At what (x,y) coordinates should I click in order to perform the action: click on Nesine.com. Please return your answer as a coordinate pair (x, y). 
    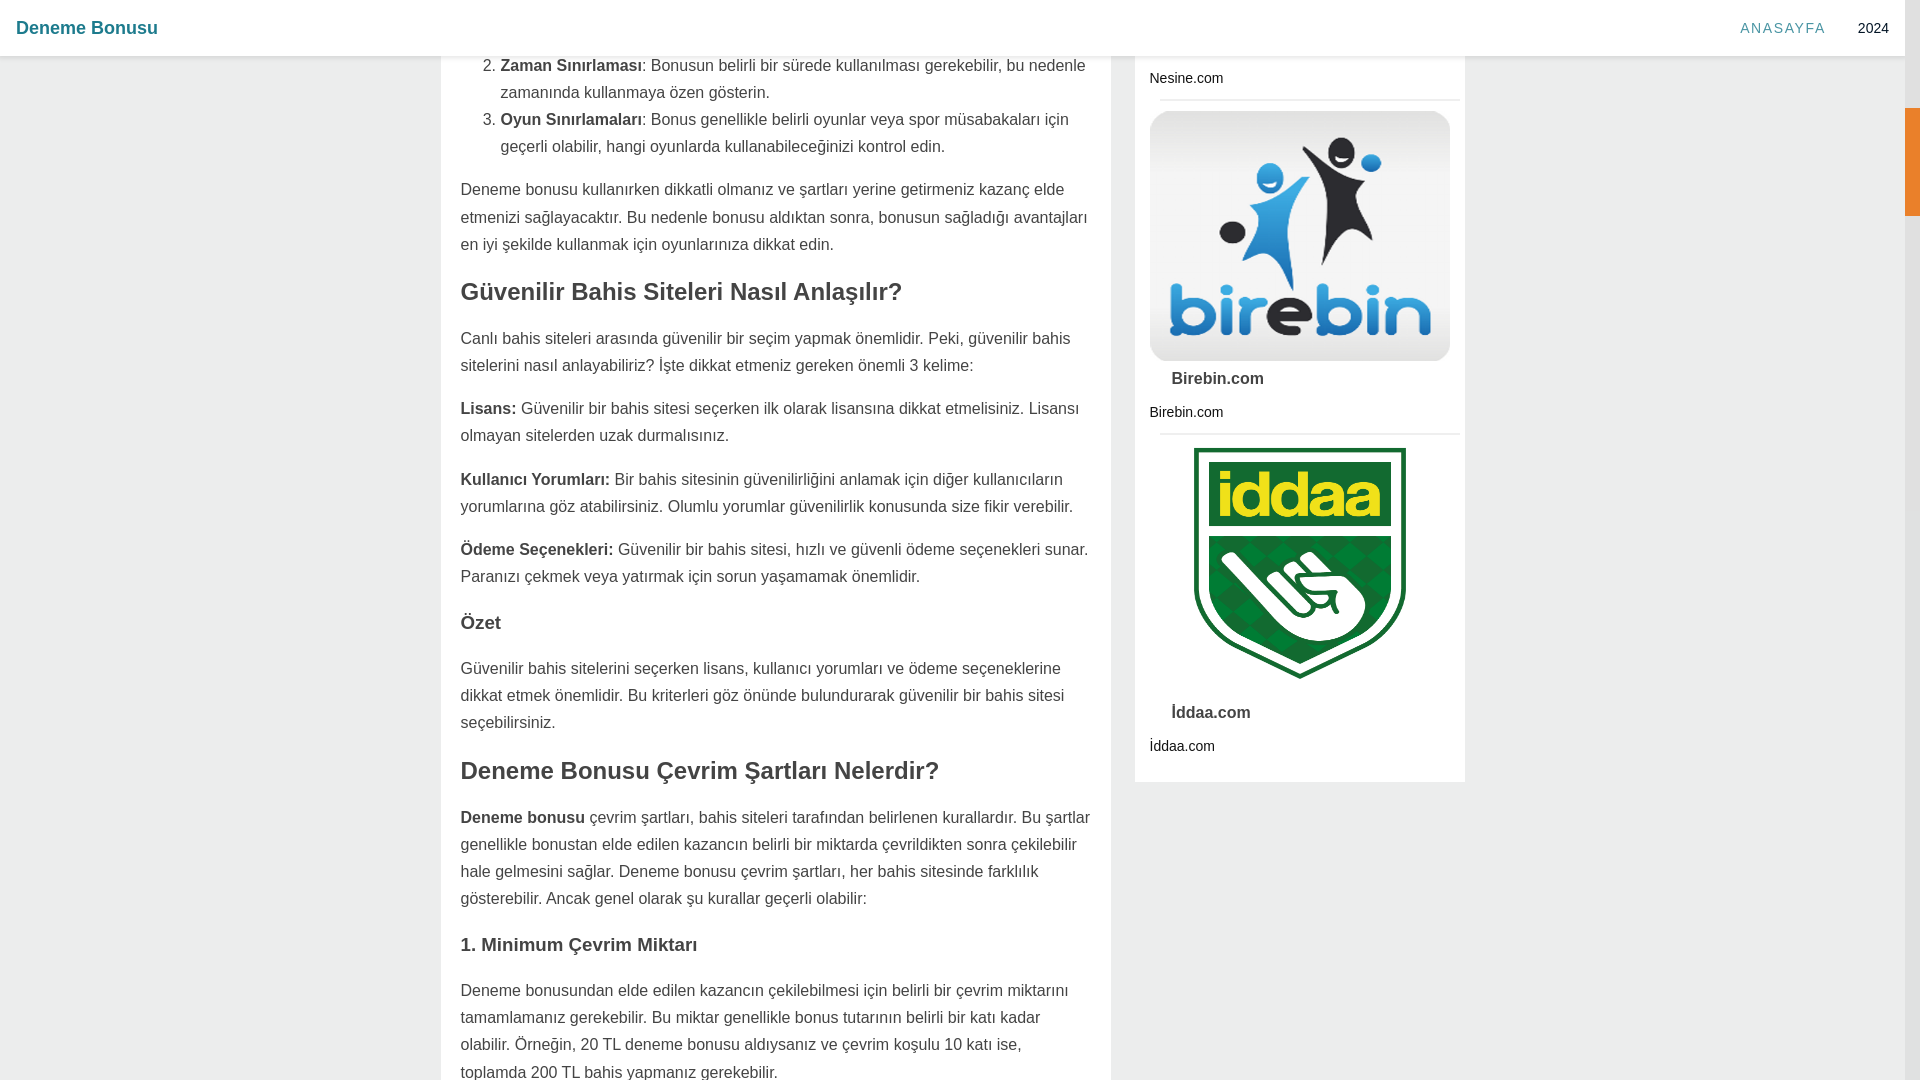
    Looking at the image, I should click on (1206, 44).